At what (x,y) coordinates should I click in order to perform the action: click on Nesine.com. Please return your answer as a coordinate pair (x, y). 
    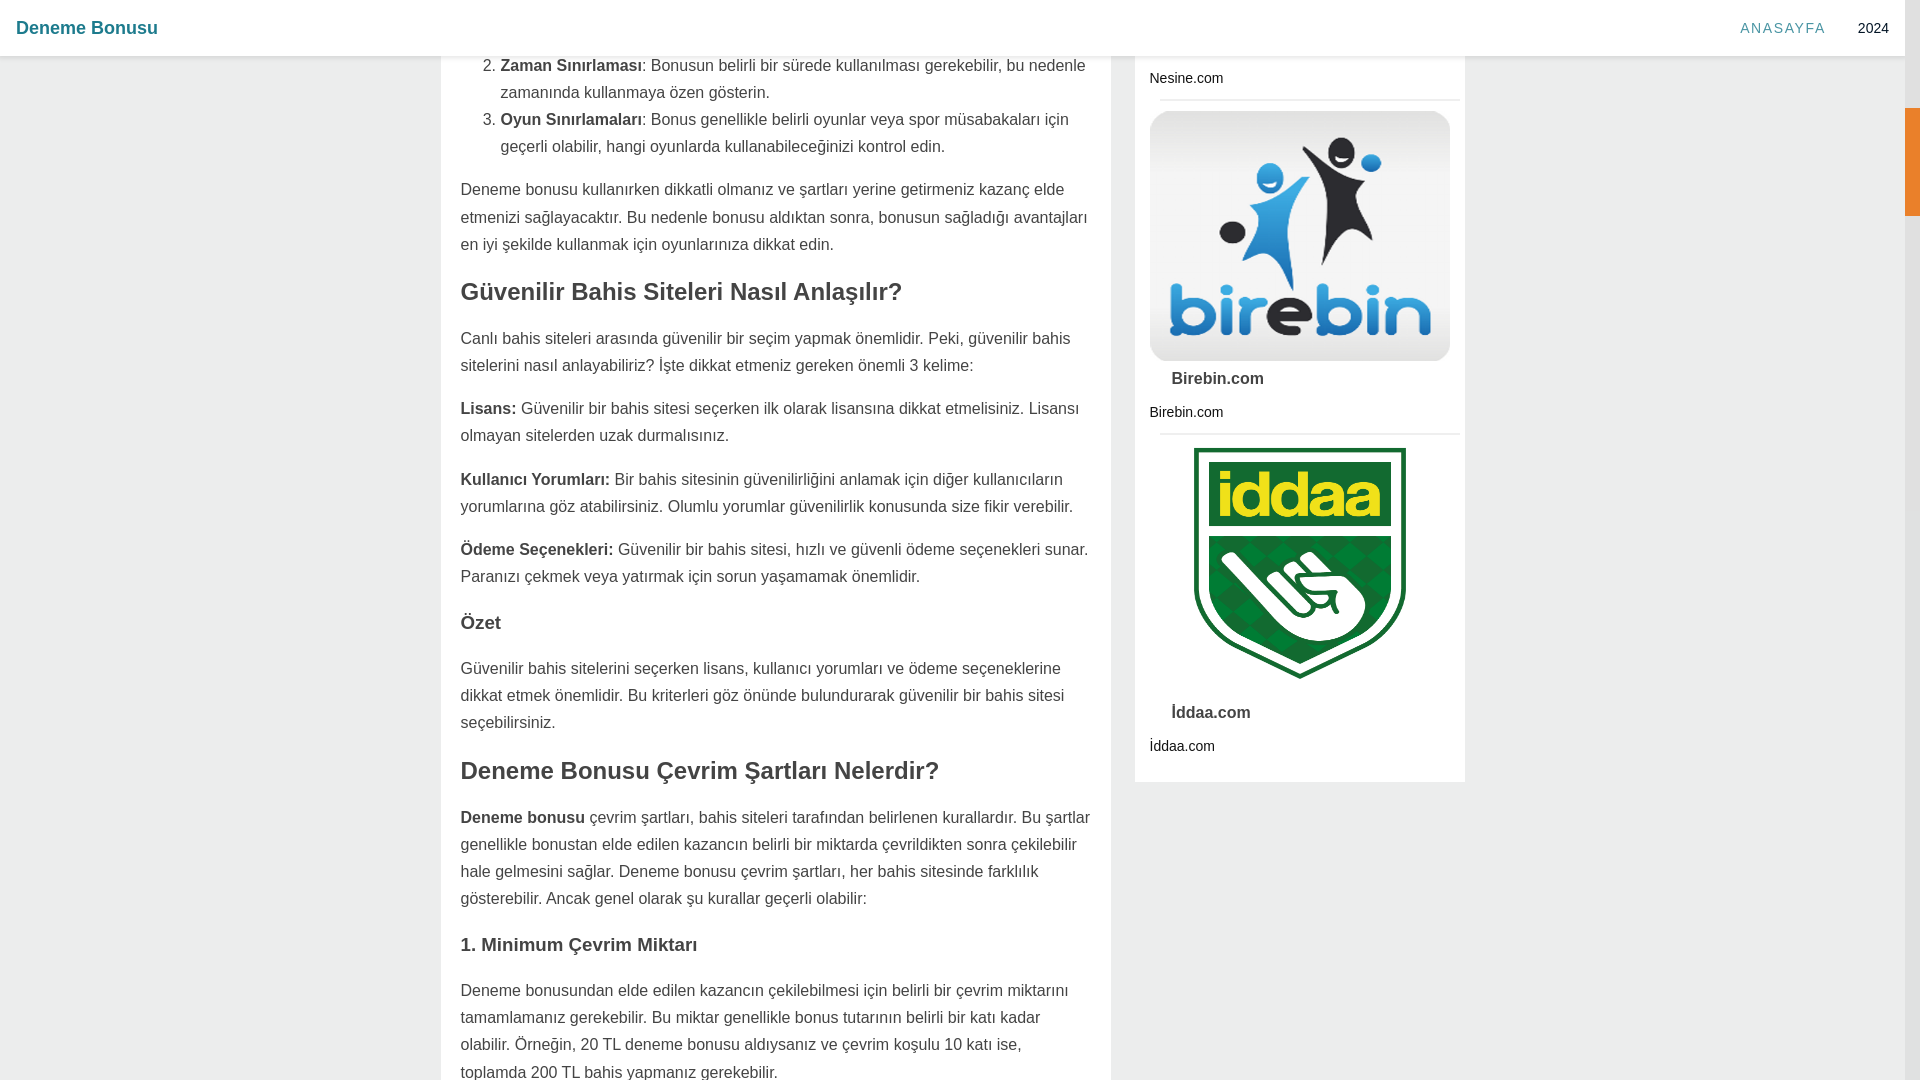
    Looking at the image, I should click on (1206, 44).